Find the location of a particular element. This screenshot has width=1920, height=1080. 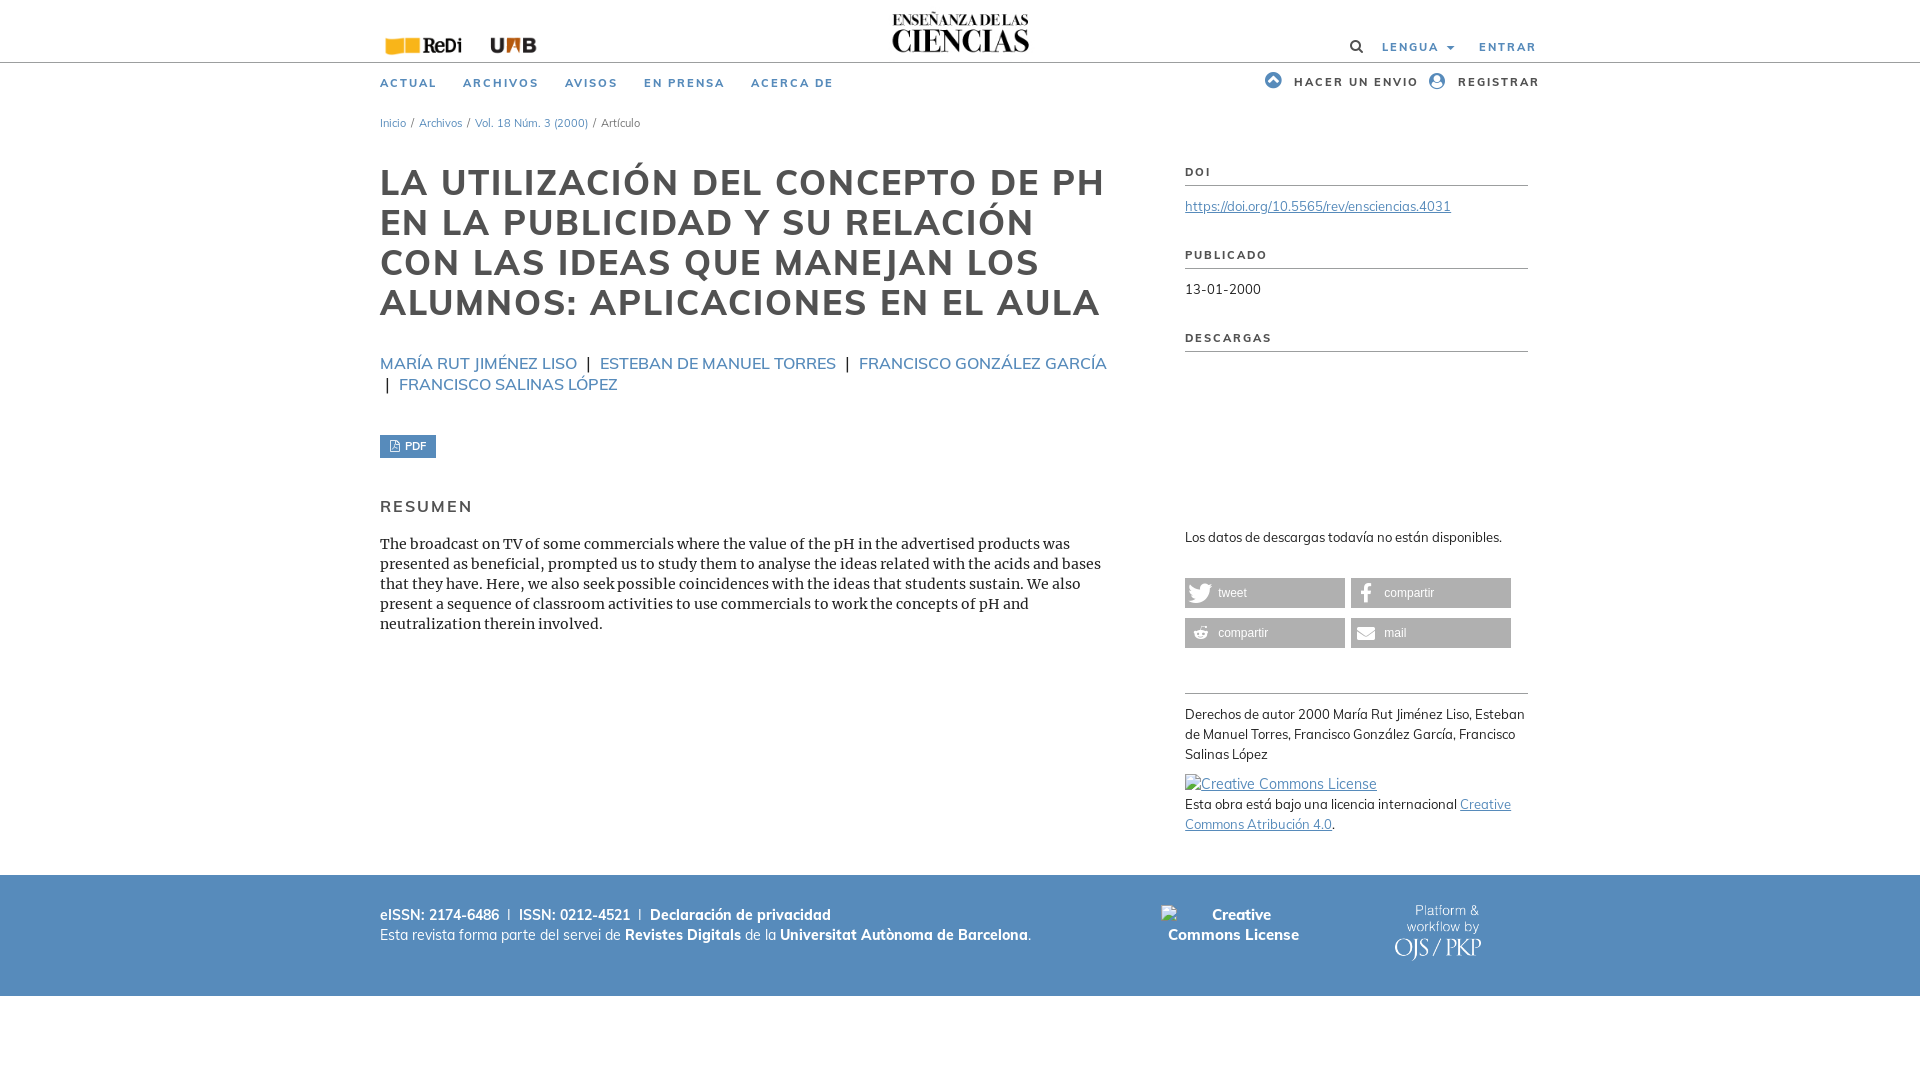

Inicio is located at coordinates (393, 123).